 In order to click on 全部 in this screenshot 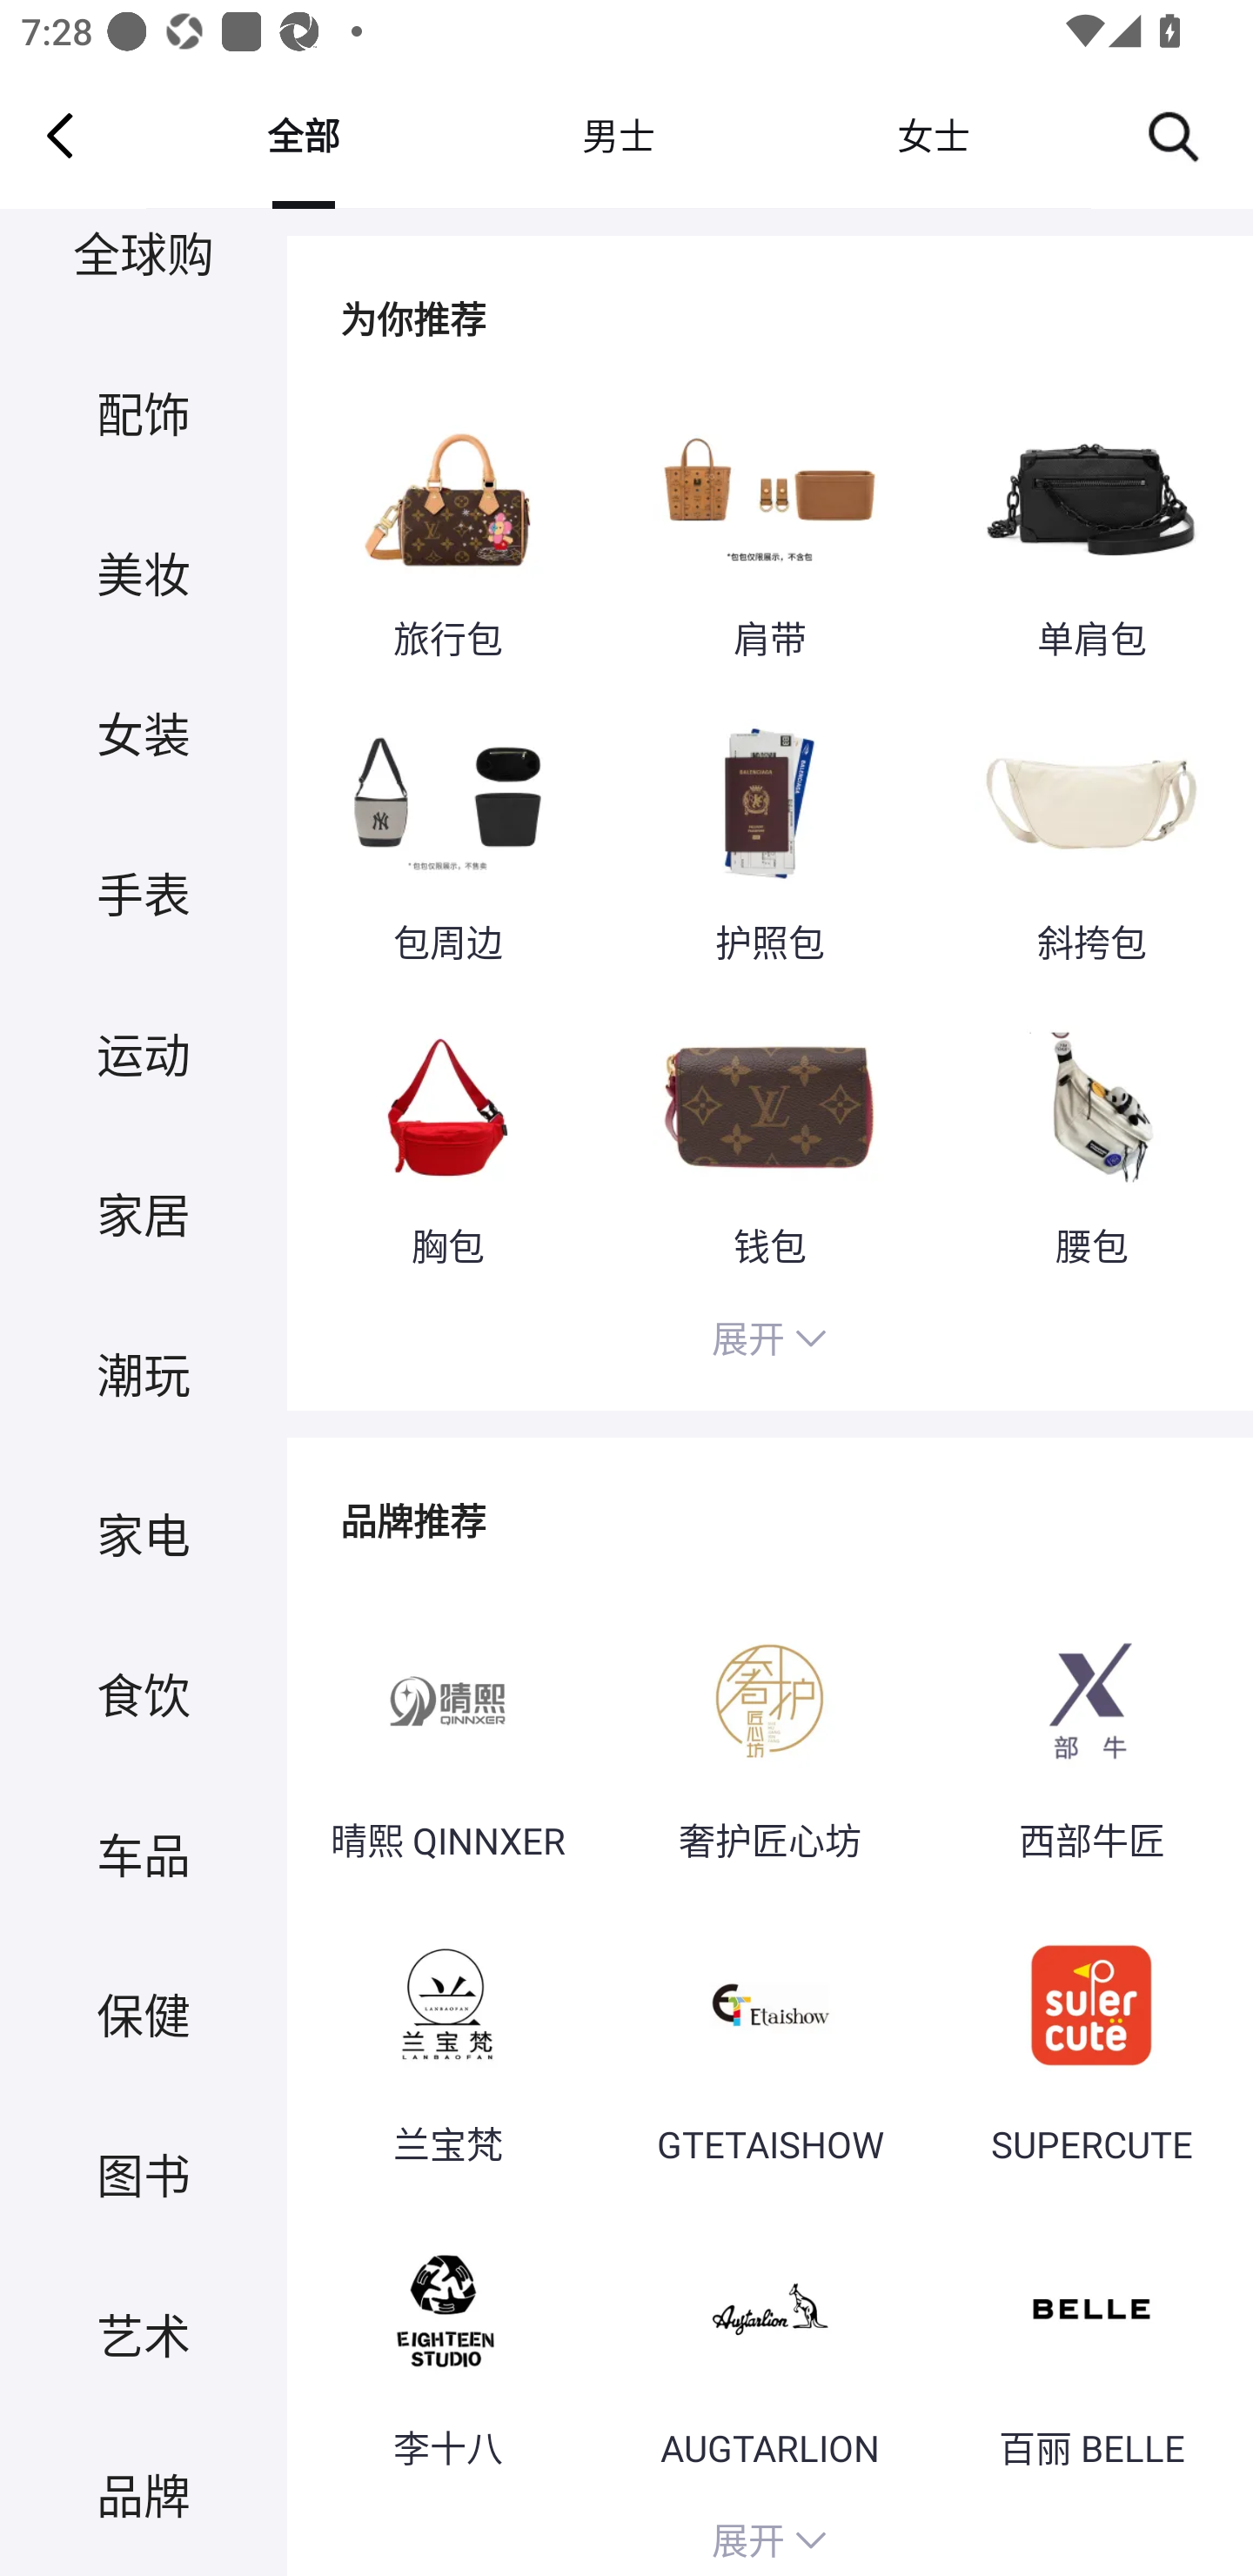, I will do `click(303, 135)`.